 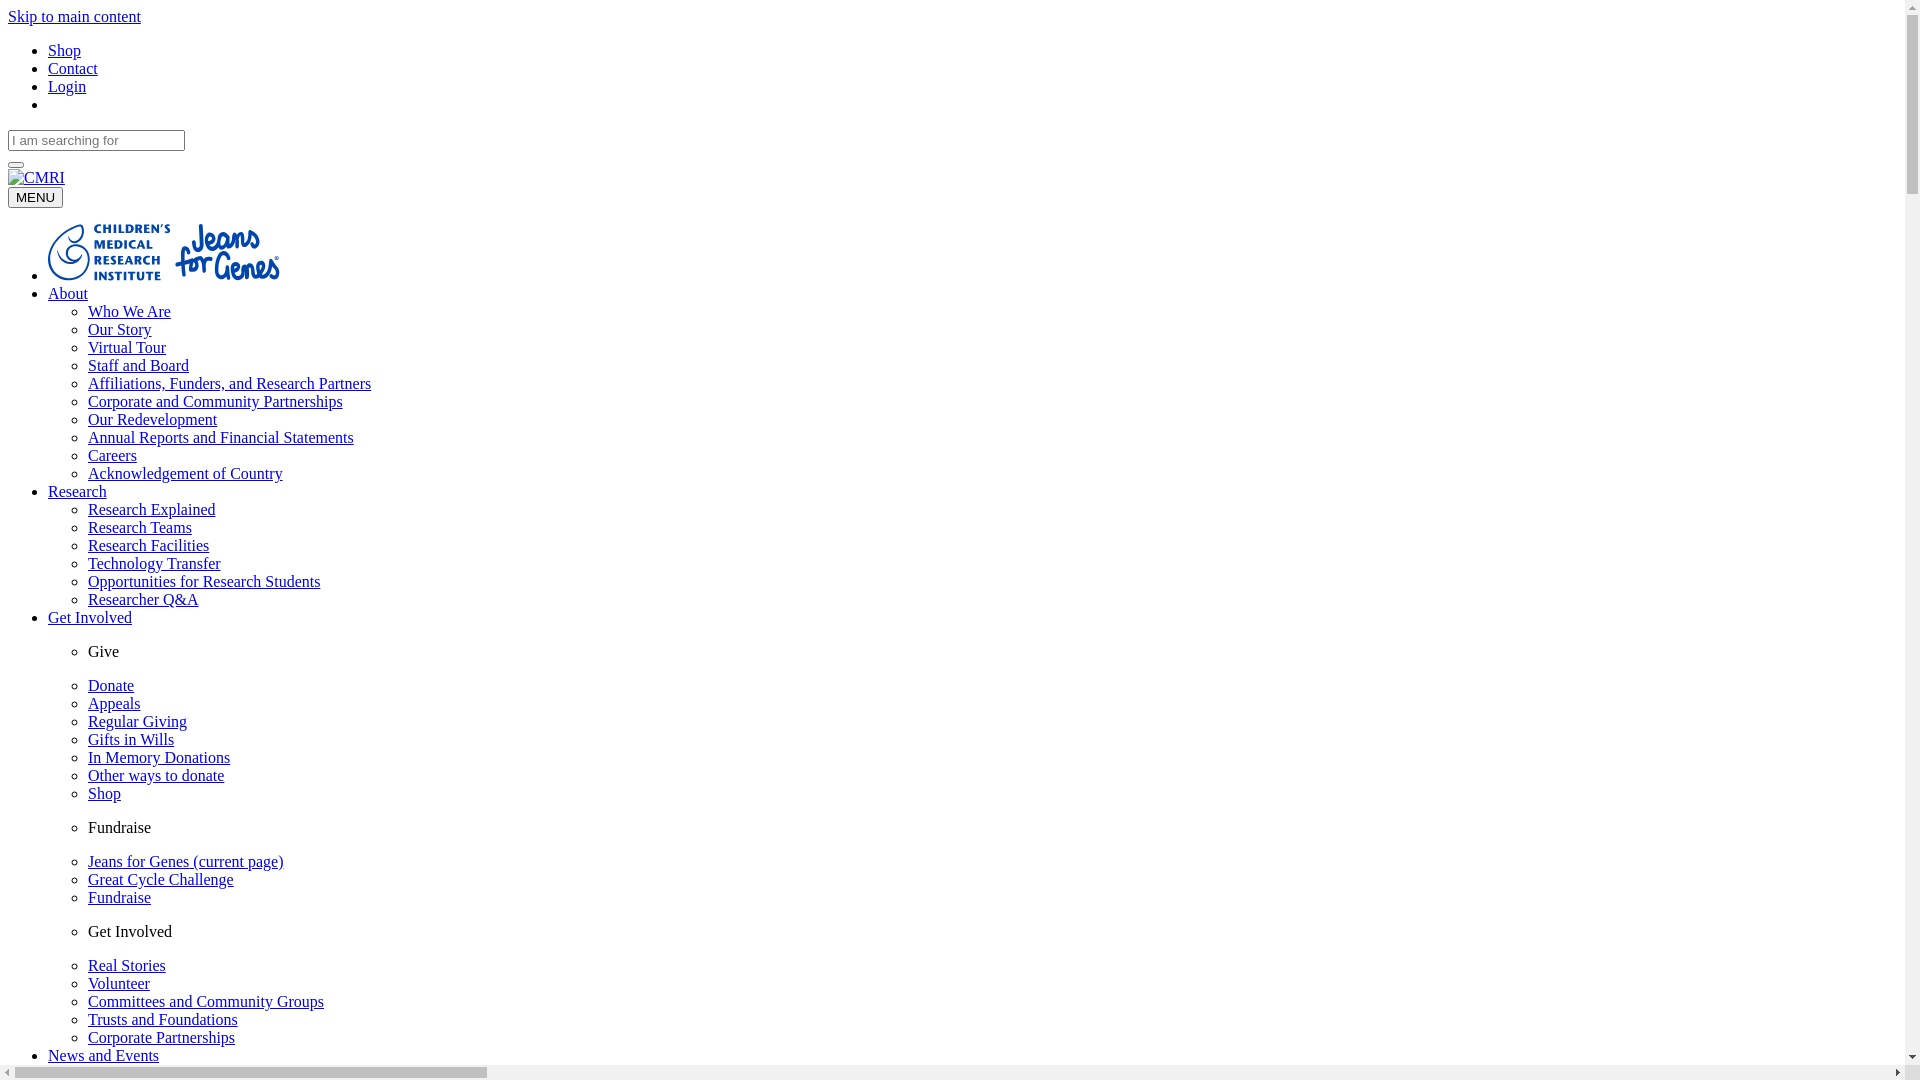 What do you see at coordinates (64, 50) in the screenshot?
I see `Shop` at bounding box center [64, 50].